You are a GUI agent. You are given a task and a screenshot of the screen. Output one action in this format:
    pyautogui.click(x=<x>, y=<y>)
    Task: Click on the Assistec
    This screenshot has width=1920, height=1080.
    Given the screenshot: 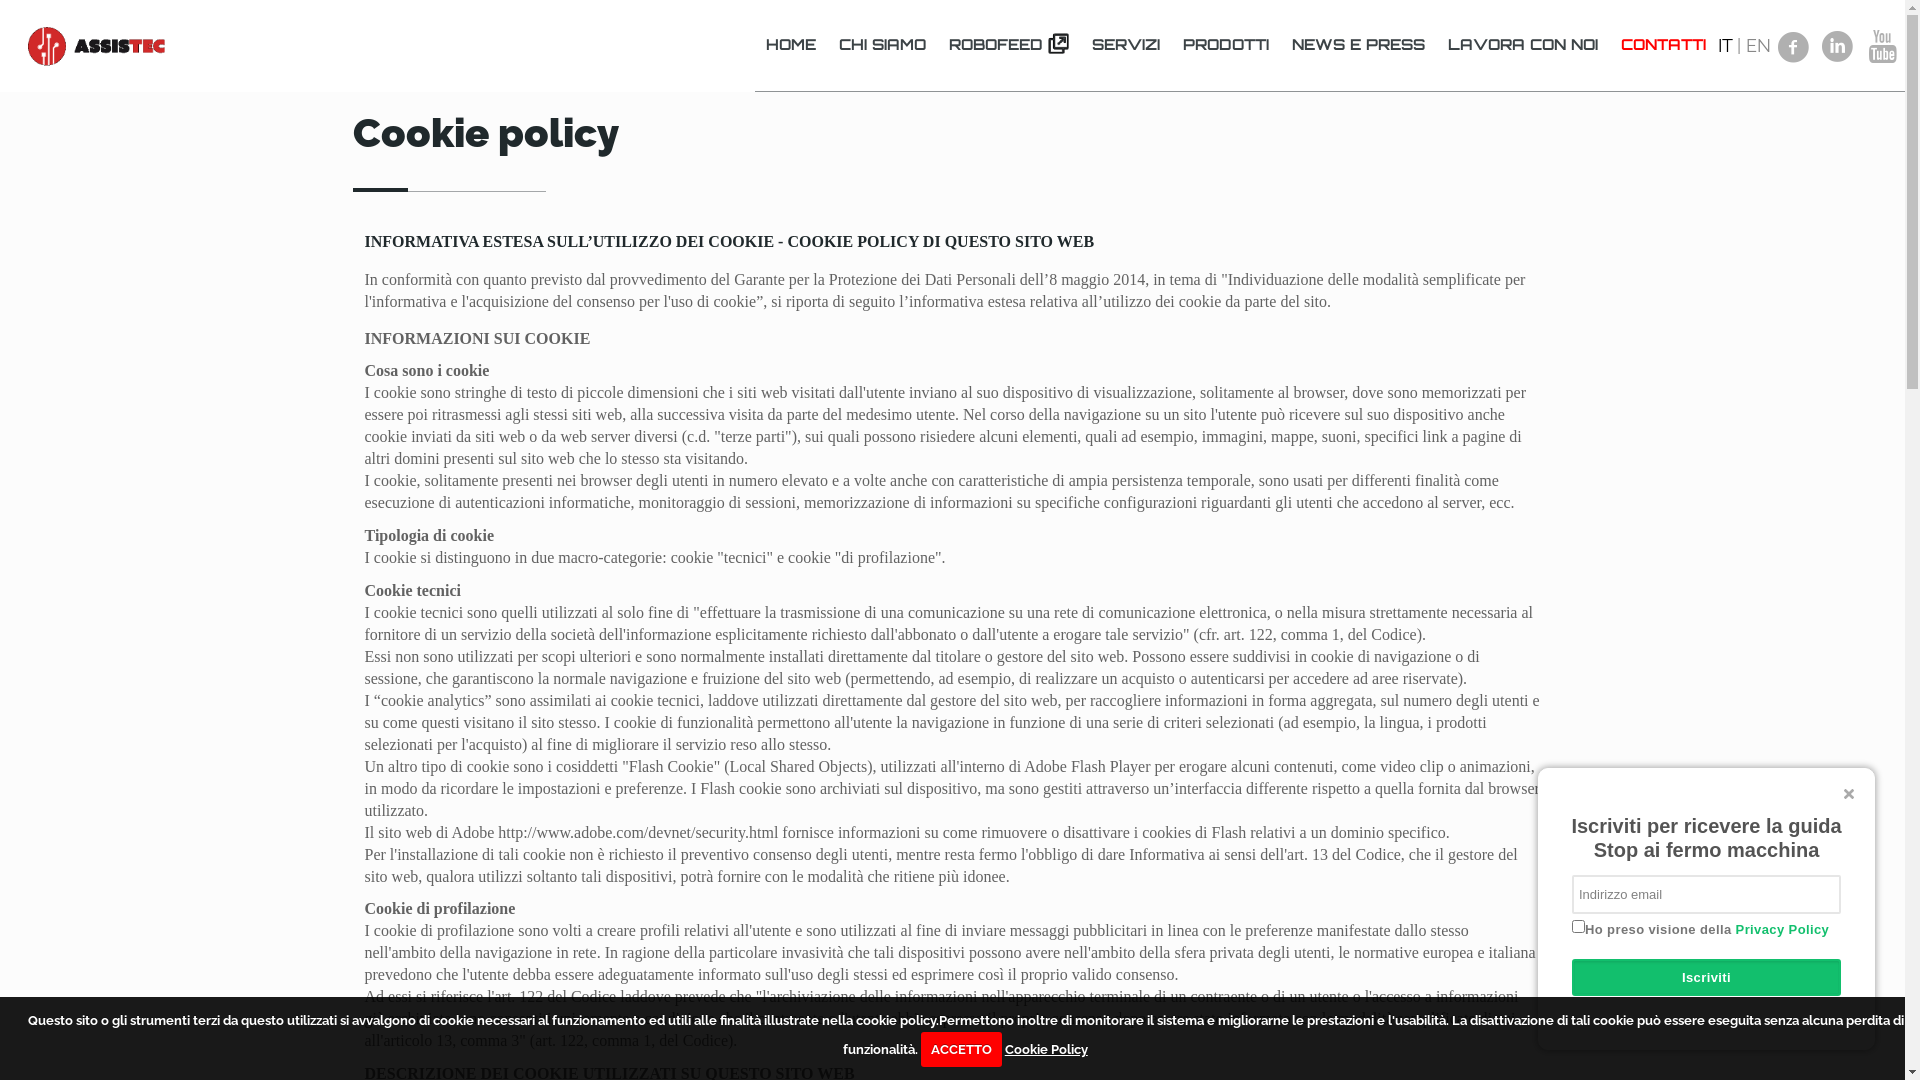 What is the action you would take?
    pyautogui.click(x=98, y=45)
    